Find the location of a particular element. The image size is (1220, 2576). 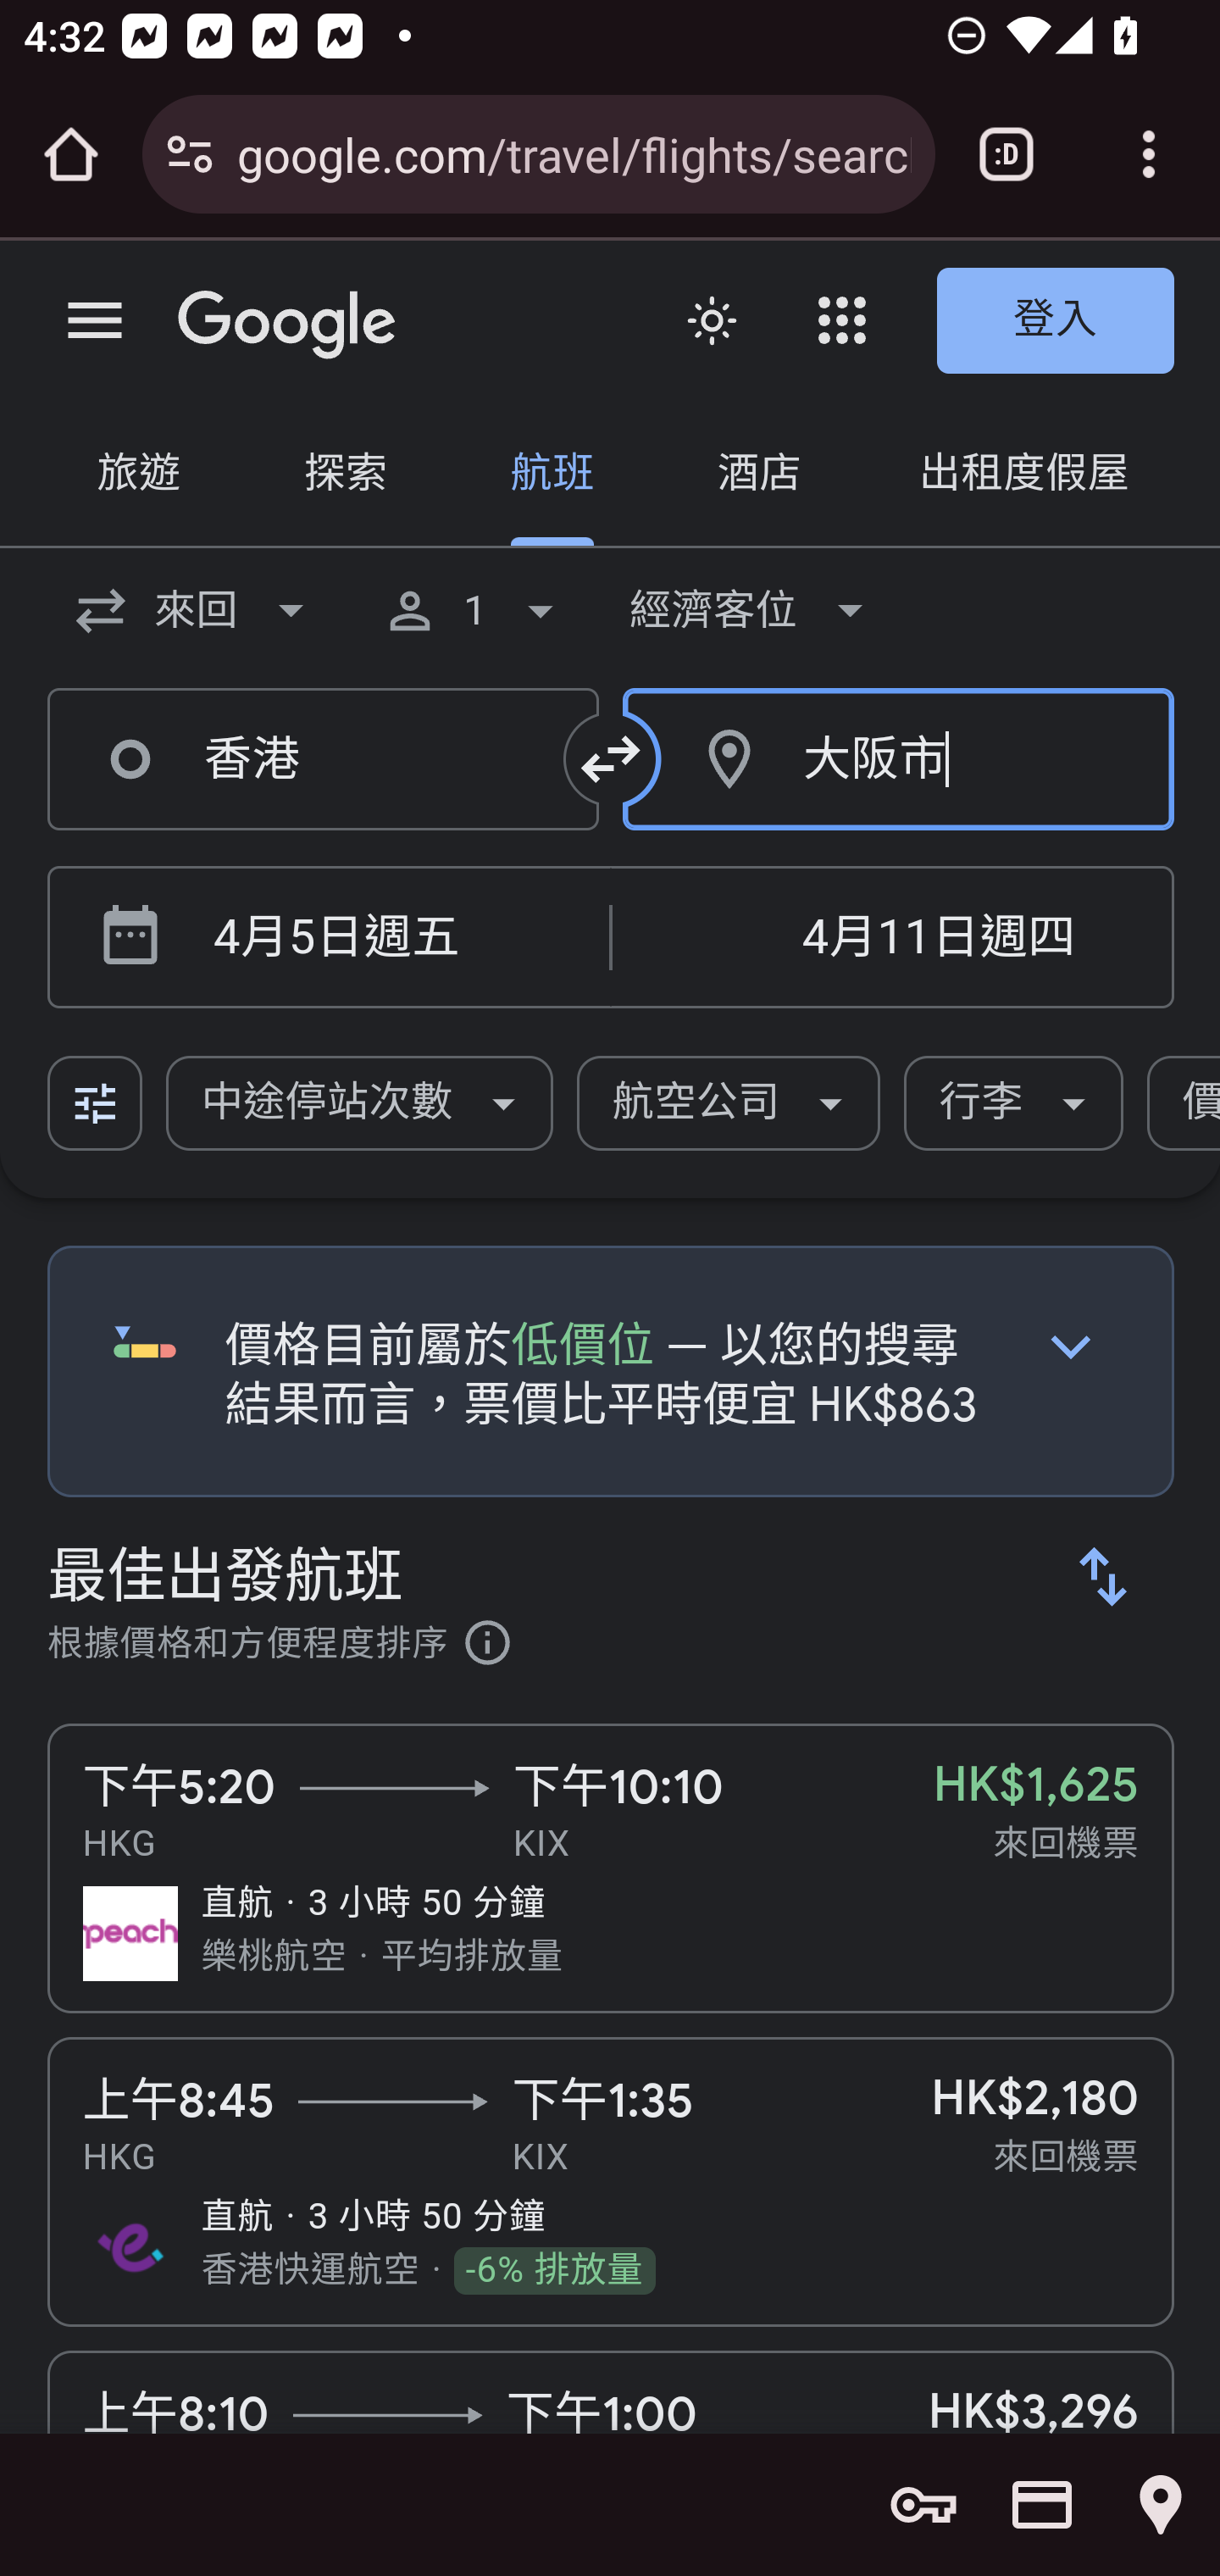

出發 4月5日週五 is located at coordinates (390, 939).